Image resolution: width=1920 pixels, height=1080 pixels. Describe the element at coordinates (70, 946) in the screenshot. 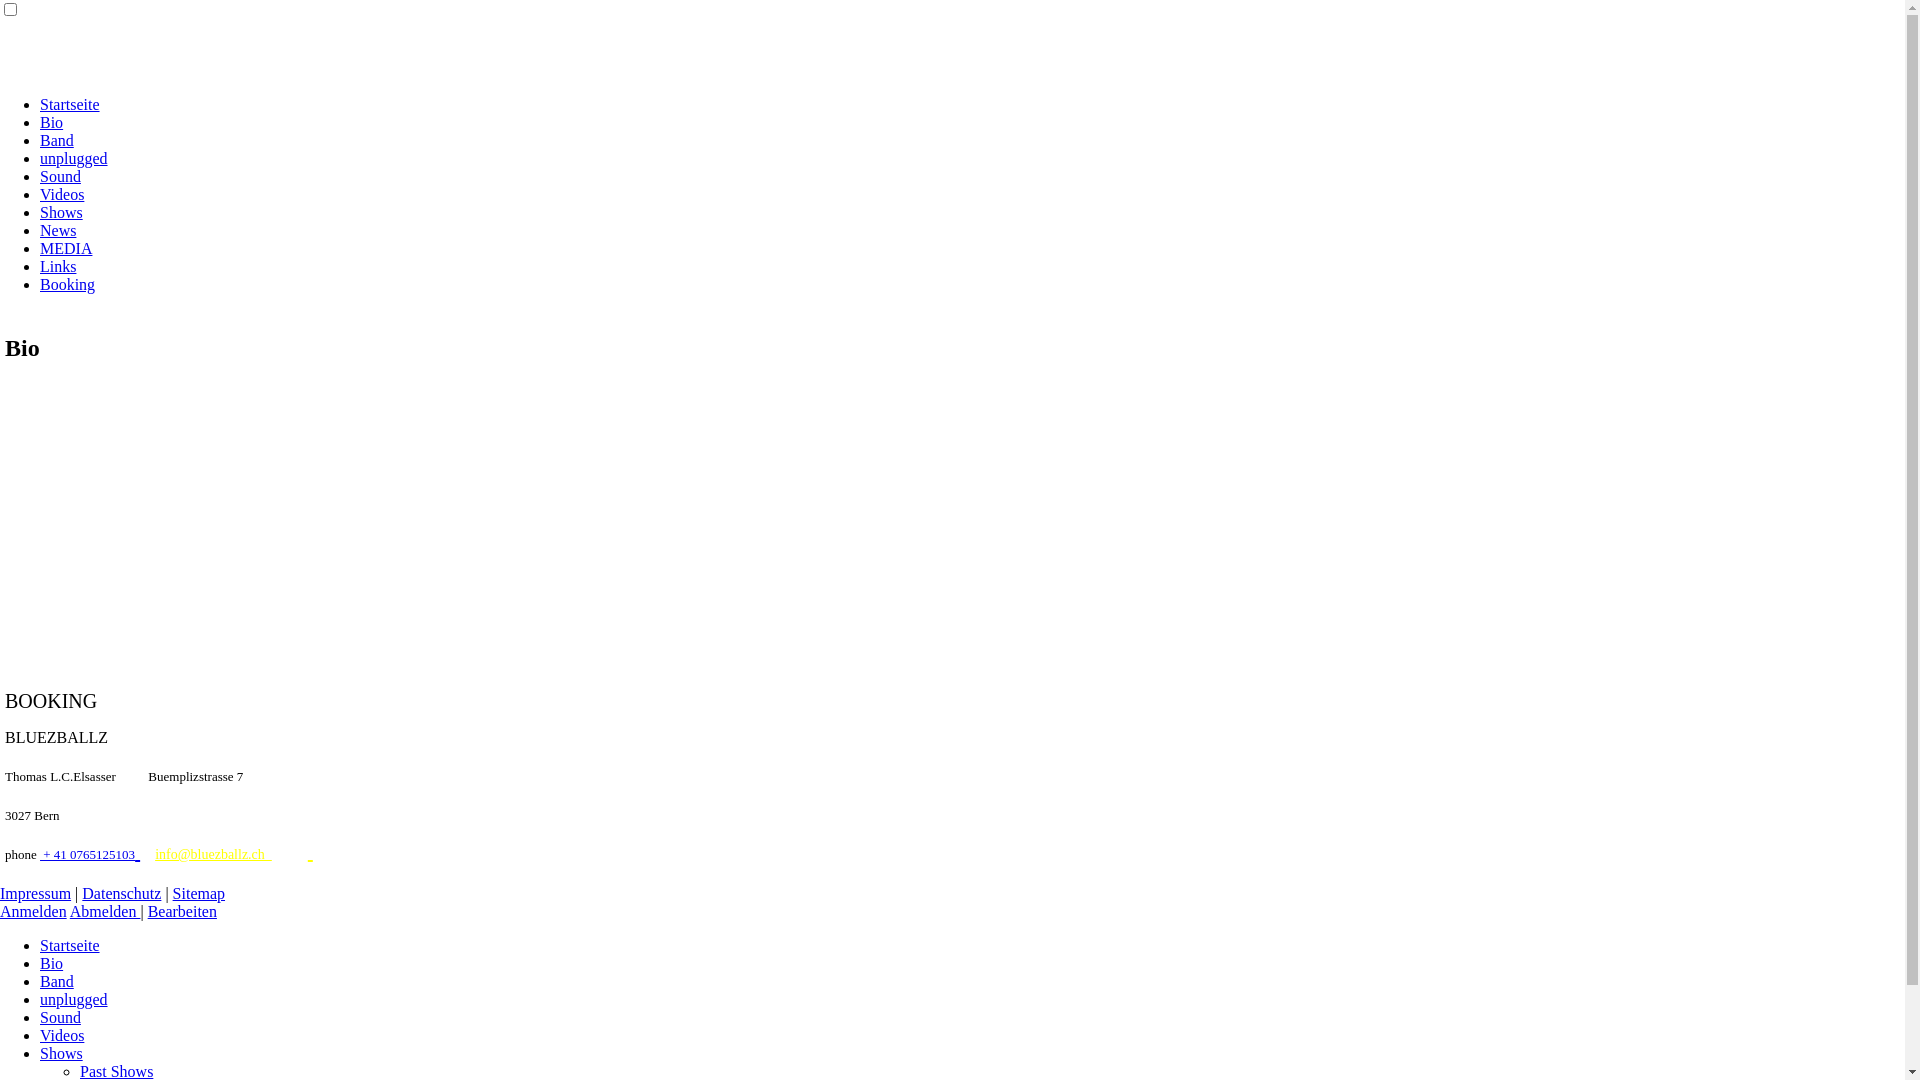

I see `Startseite` at that location.